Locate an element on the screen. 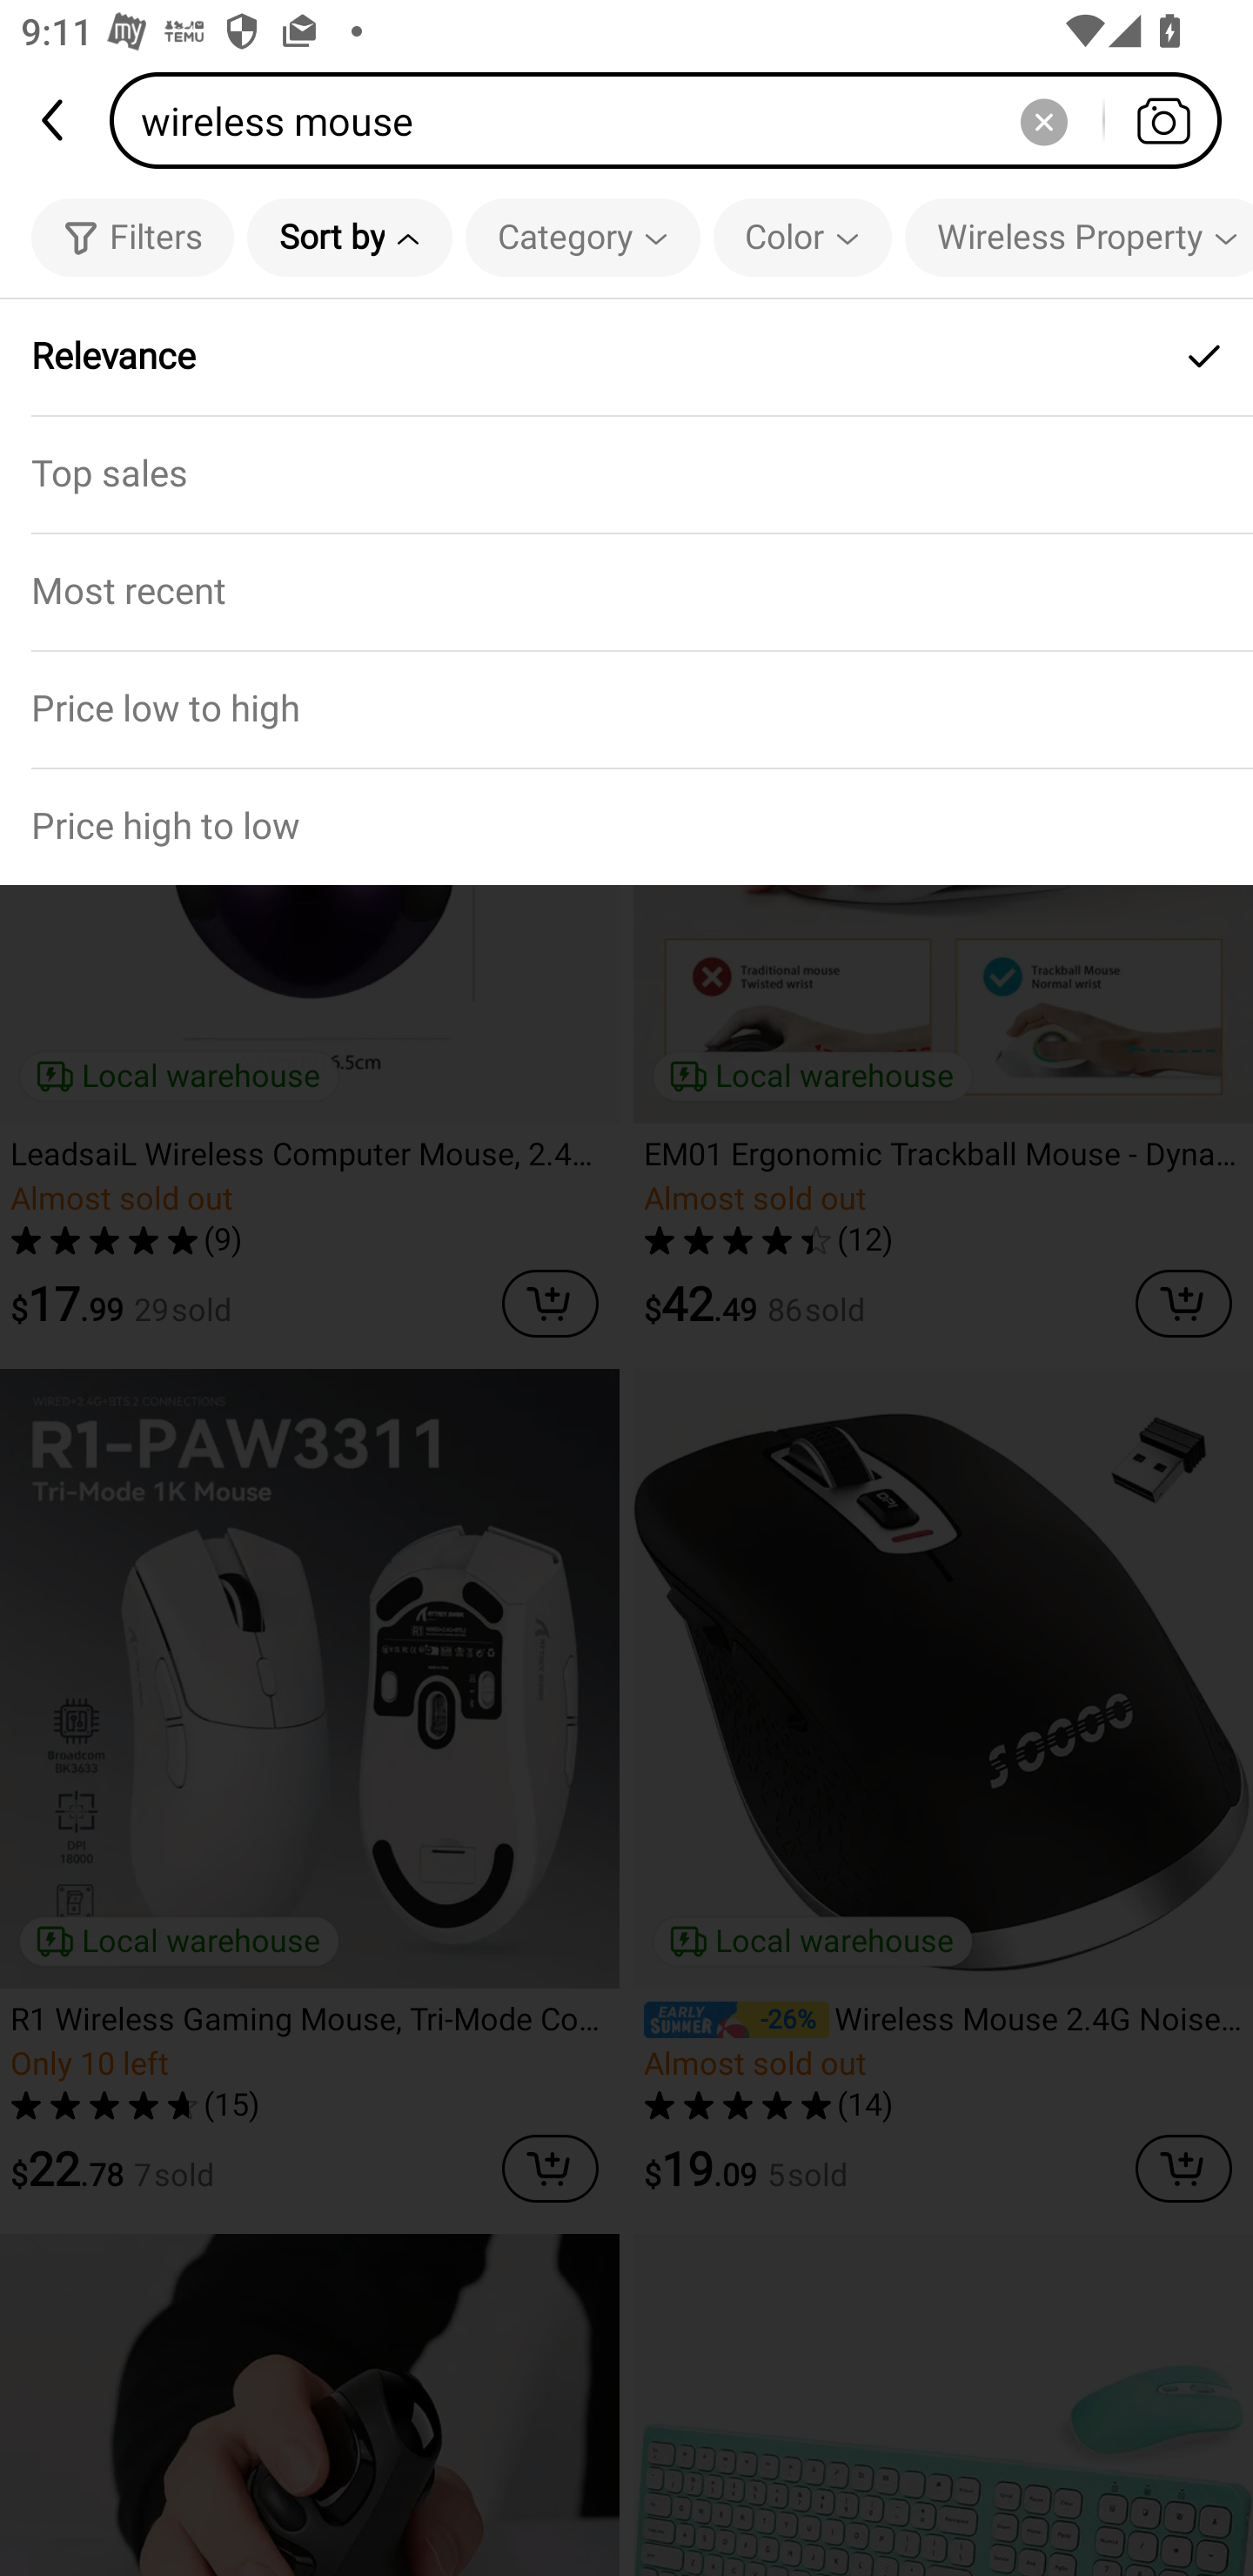 The width and height of the screenshot is (1253, 2576). Wireless Property is located at coordinates (1079, 237).